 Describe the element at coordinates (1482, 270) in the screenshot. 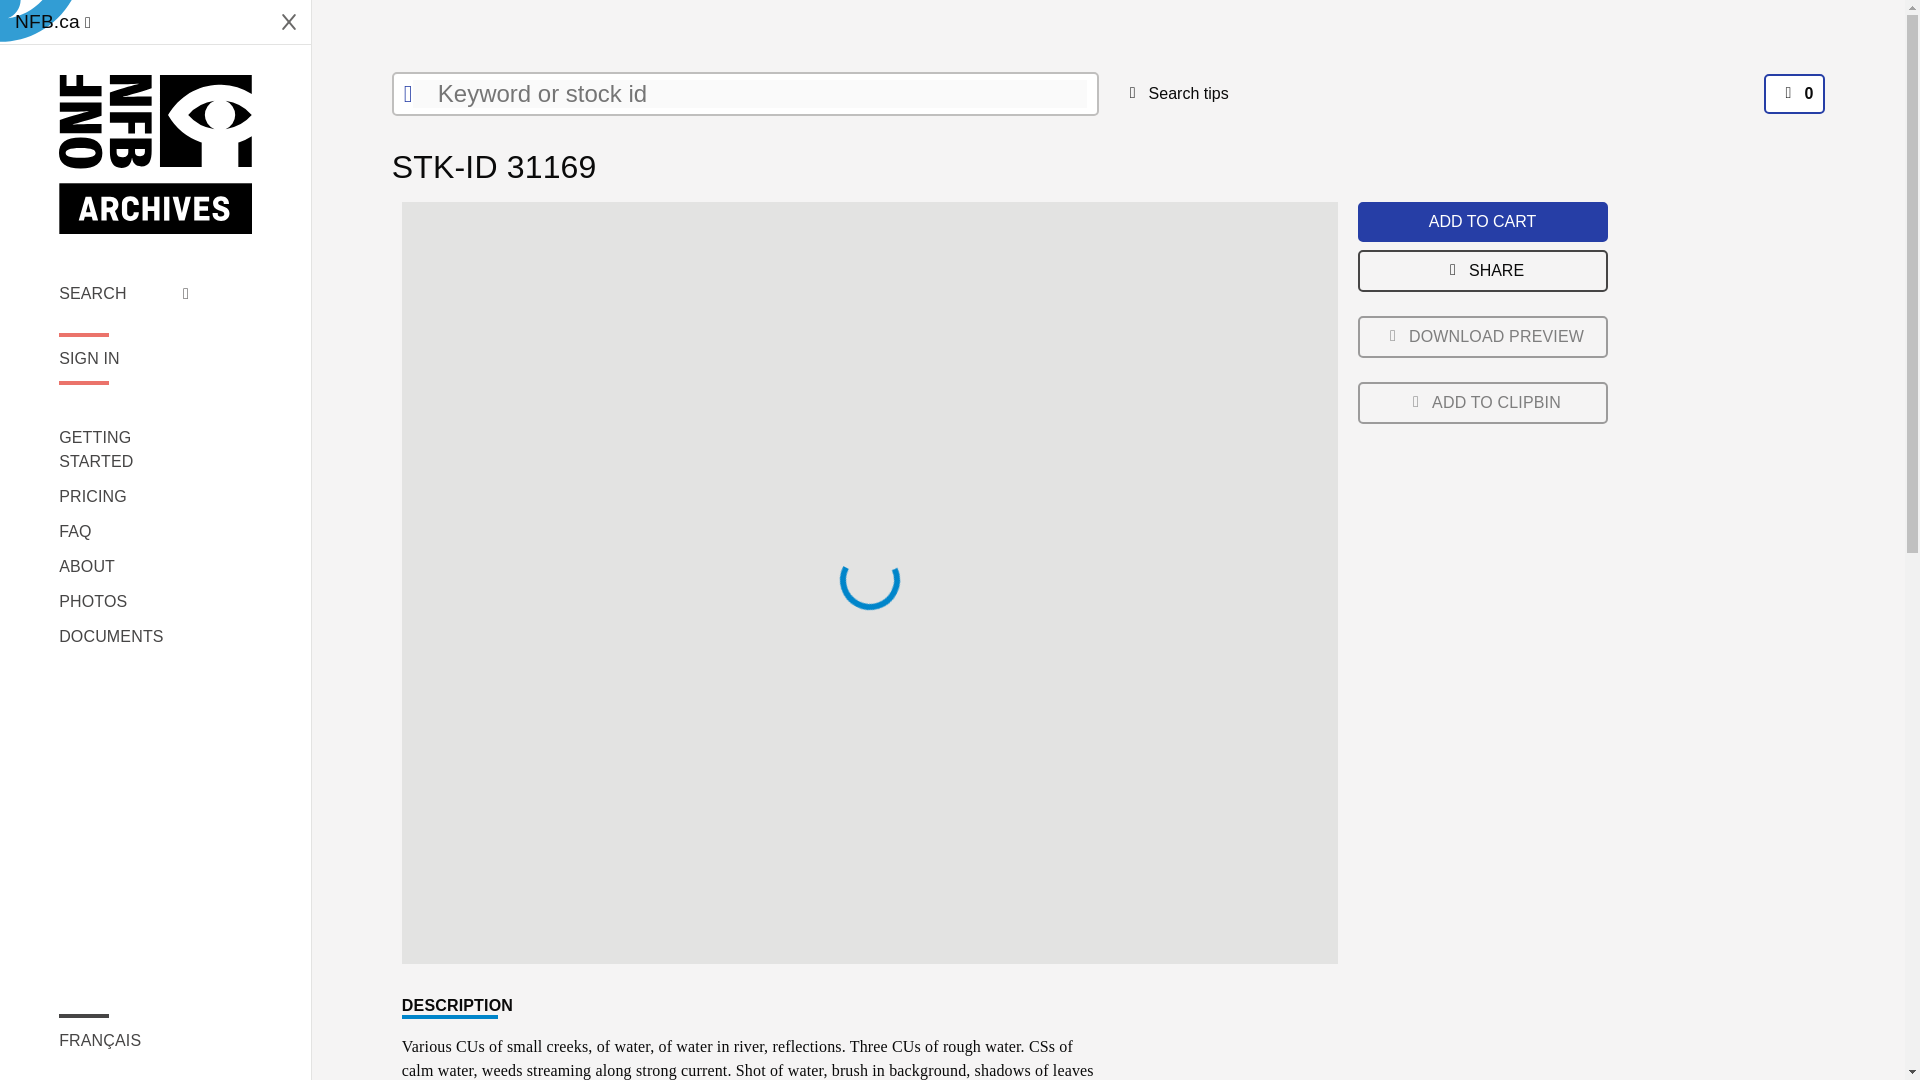

I see `SHARE` at that location.